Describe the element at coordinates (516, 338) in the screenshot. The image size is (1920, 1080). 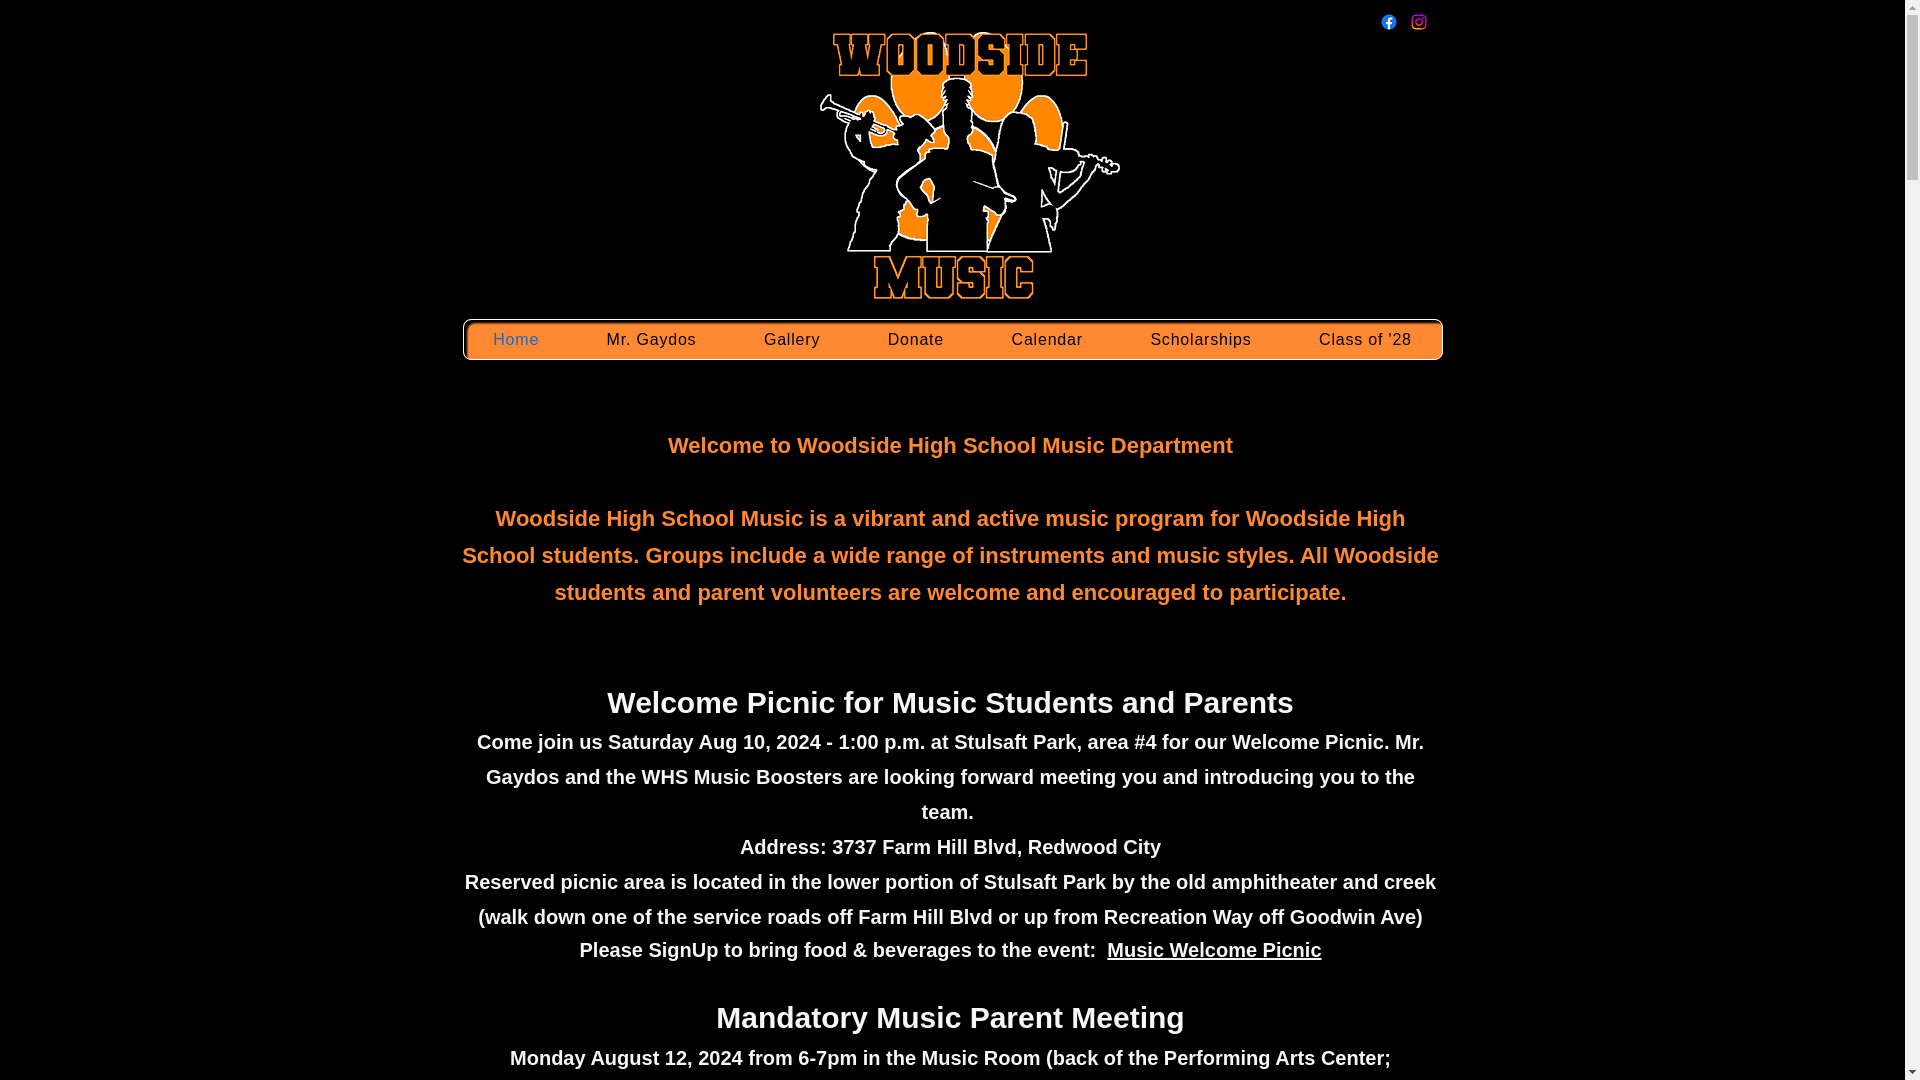
I see `Home` at that location.